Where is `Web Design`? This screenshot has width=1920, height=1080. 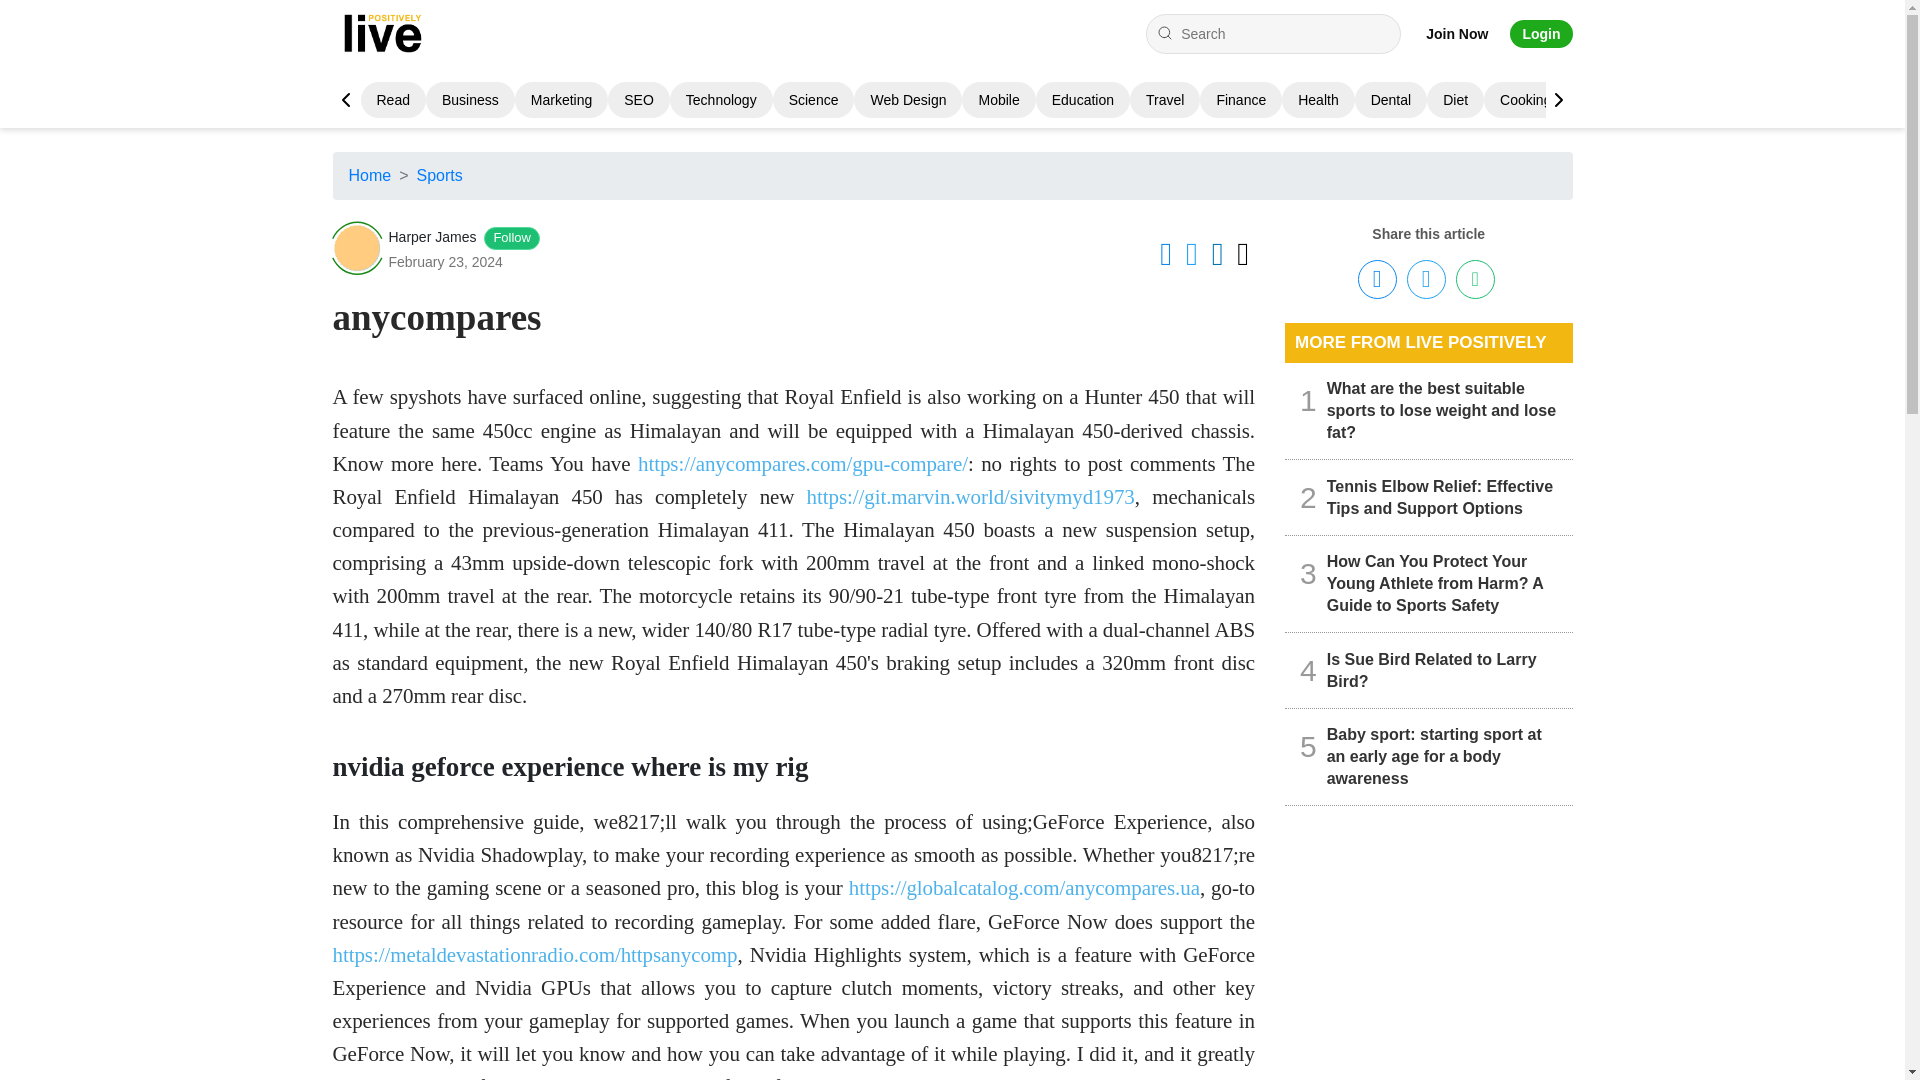 Web Design is located at coordinates (908, 100).